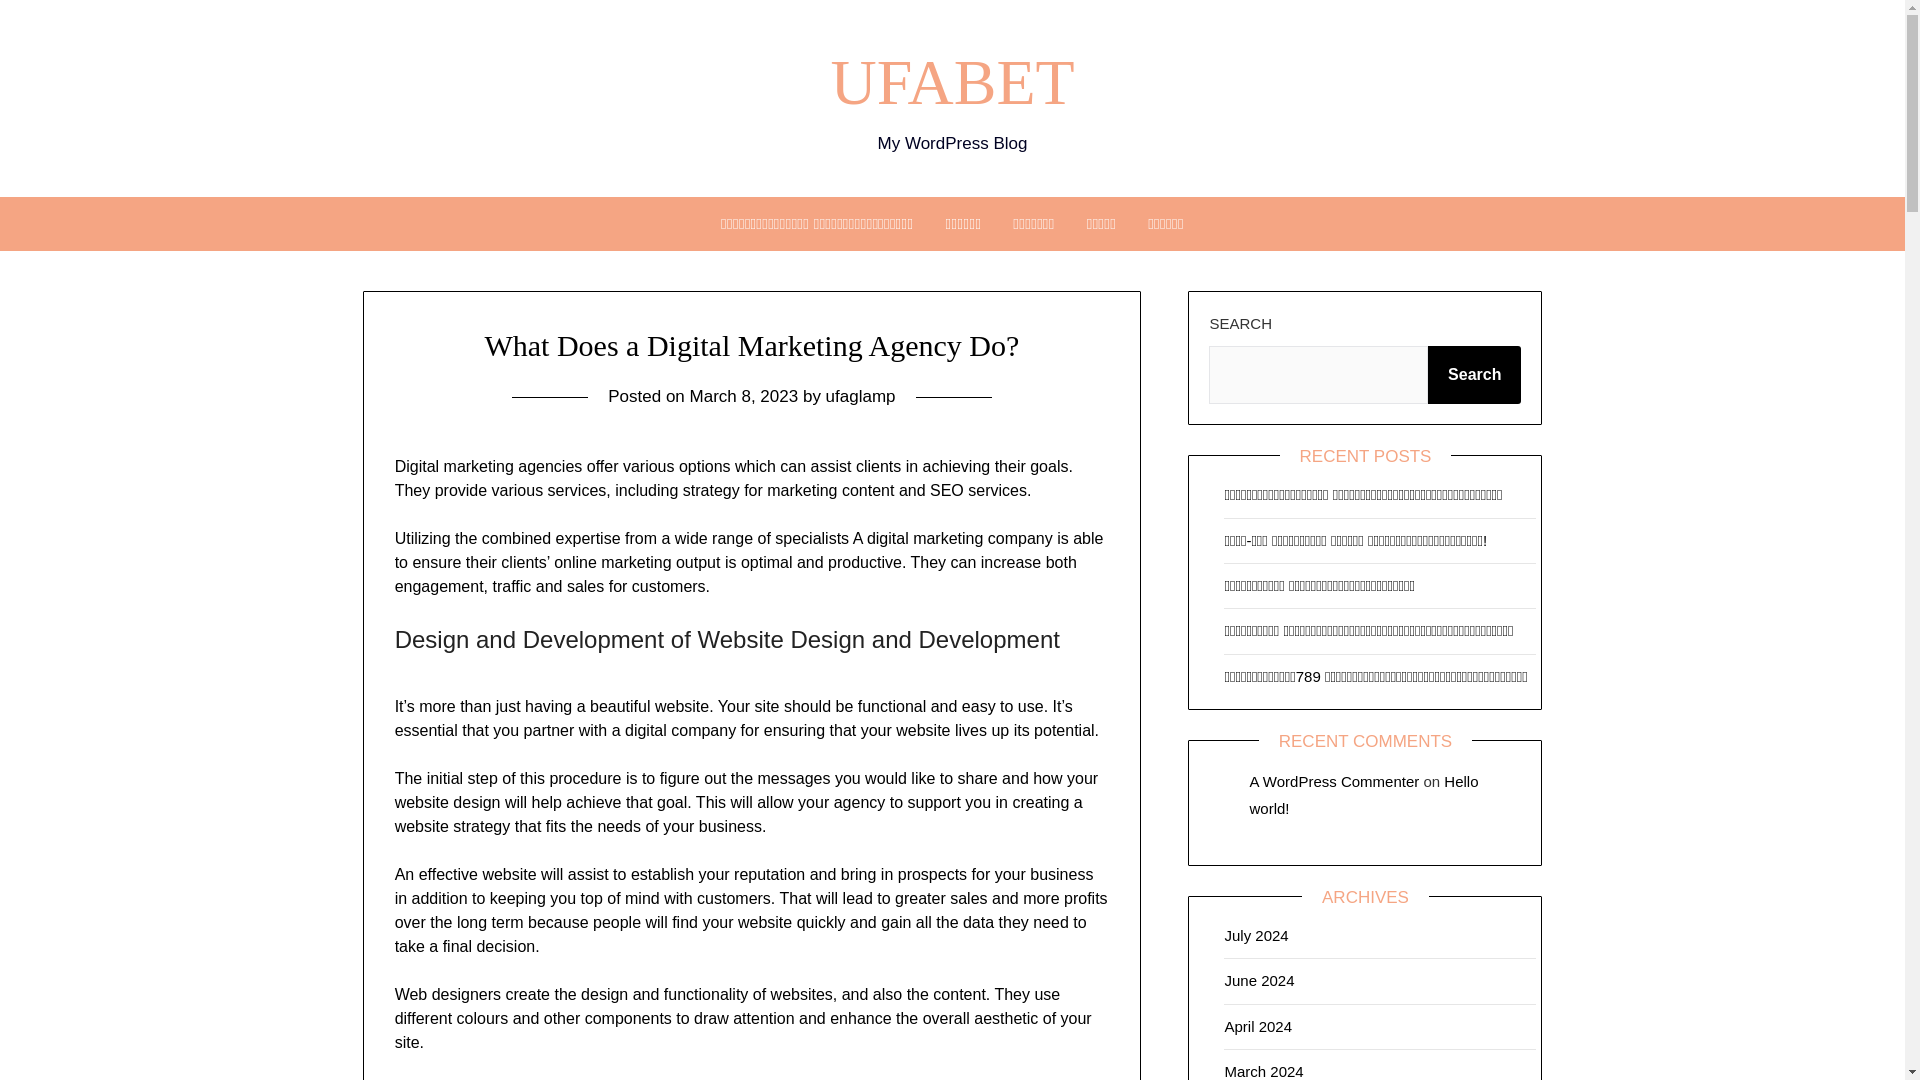  Describe the element at coordinates (1264, 1071) in the screenshot. I see `March 2024` at that location.